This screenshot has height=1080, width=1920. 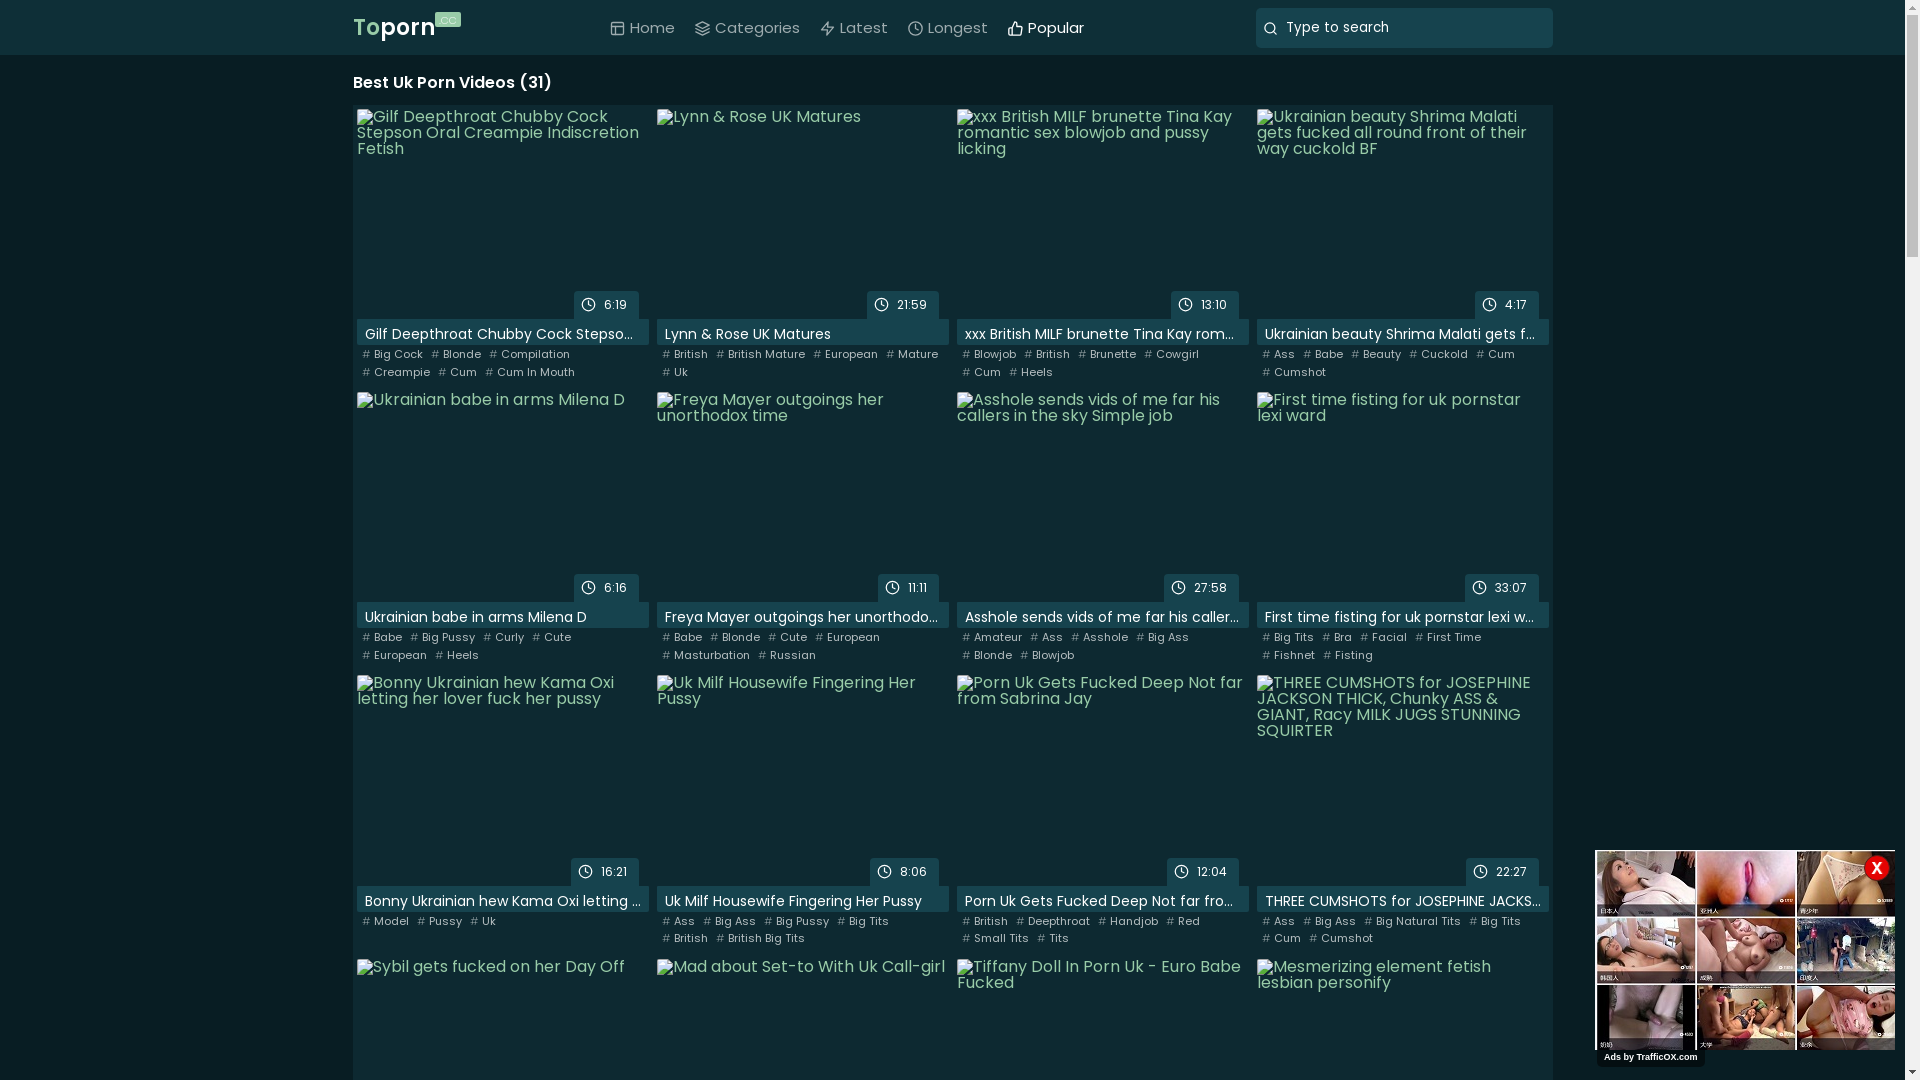 I want to click on European, so click(x=844, y=354).